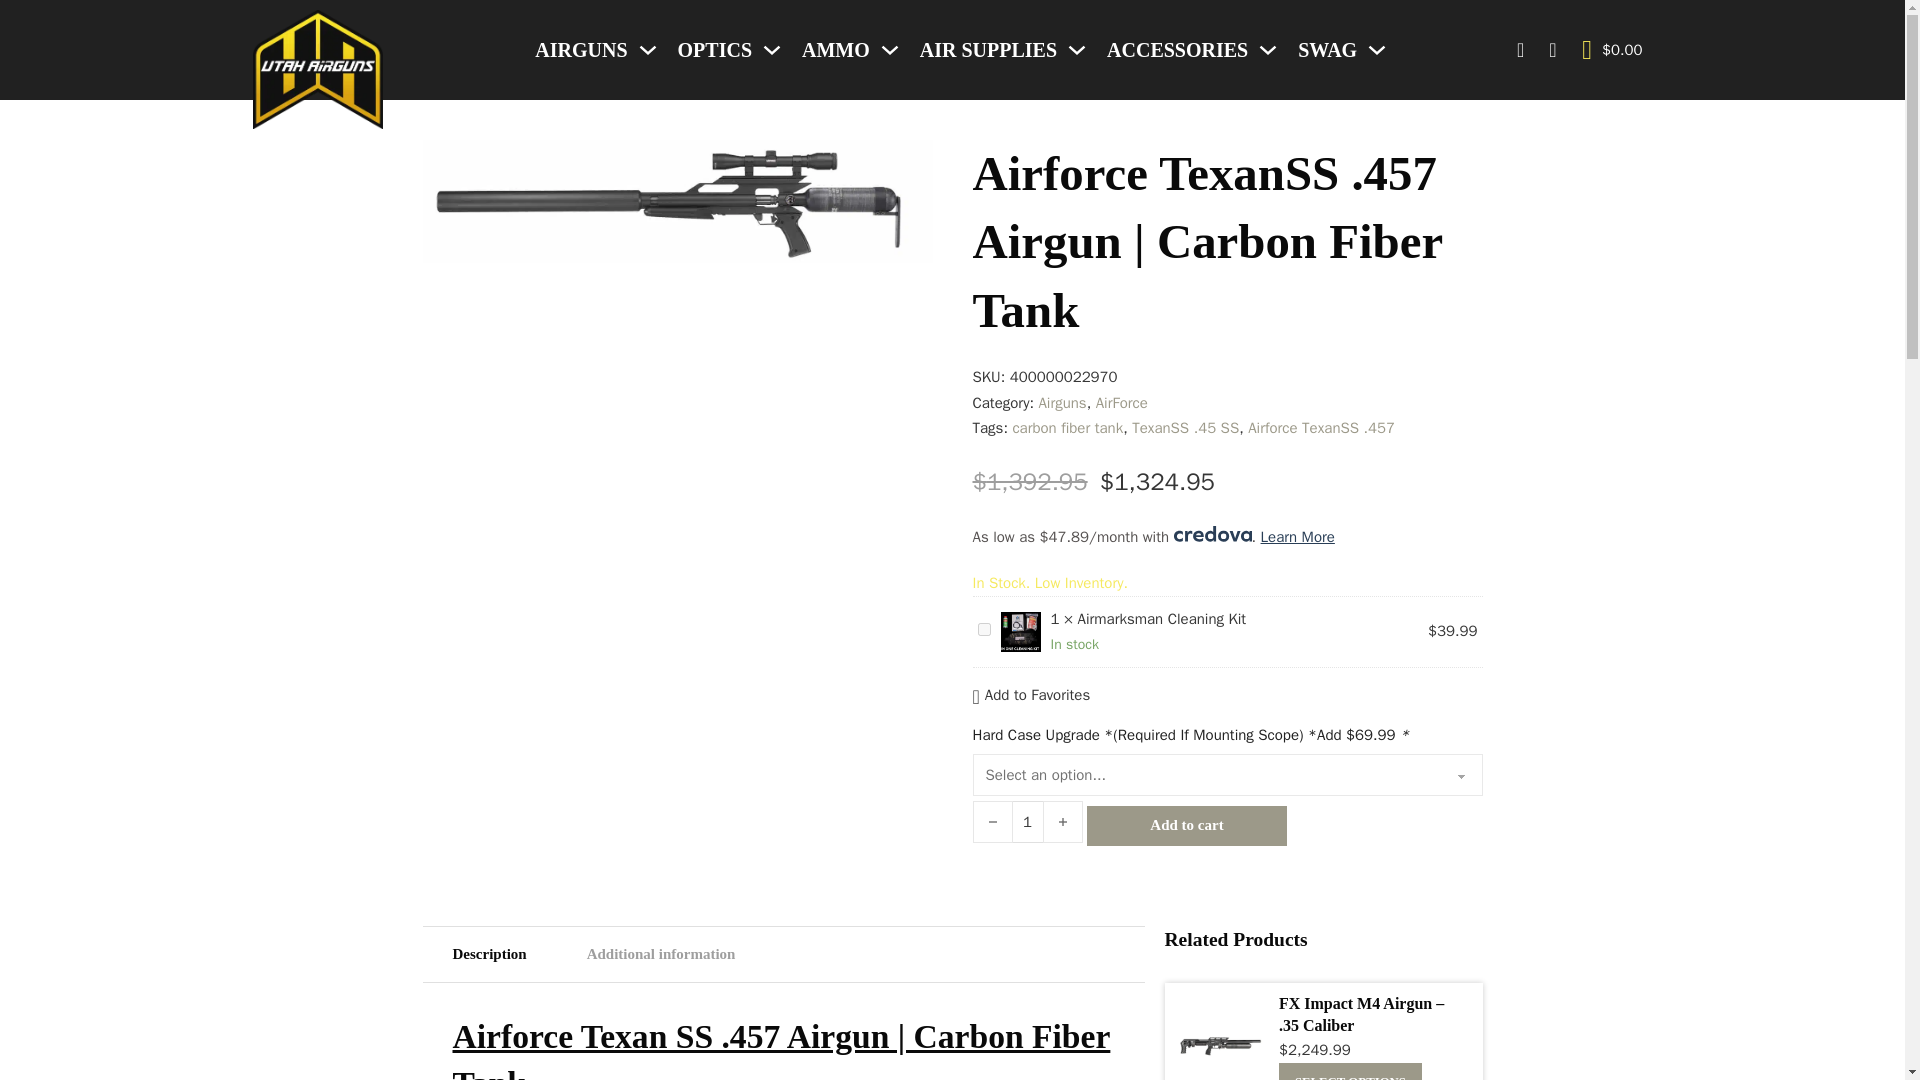 This screenshot has height=1080, width=1920. What do you see at coordinates (1026, 822) in the screenshot?
I see `1` at bounding box center [1026, 822].